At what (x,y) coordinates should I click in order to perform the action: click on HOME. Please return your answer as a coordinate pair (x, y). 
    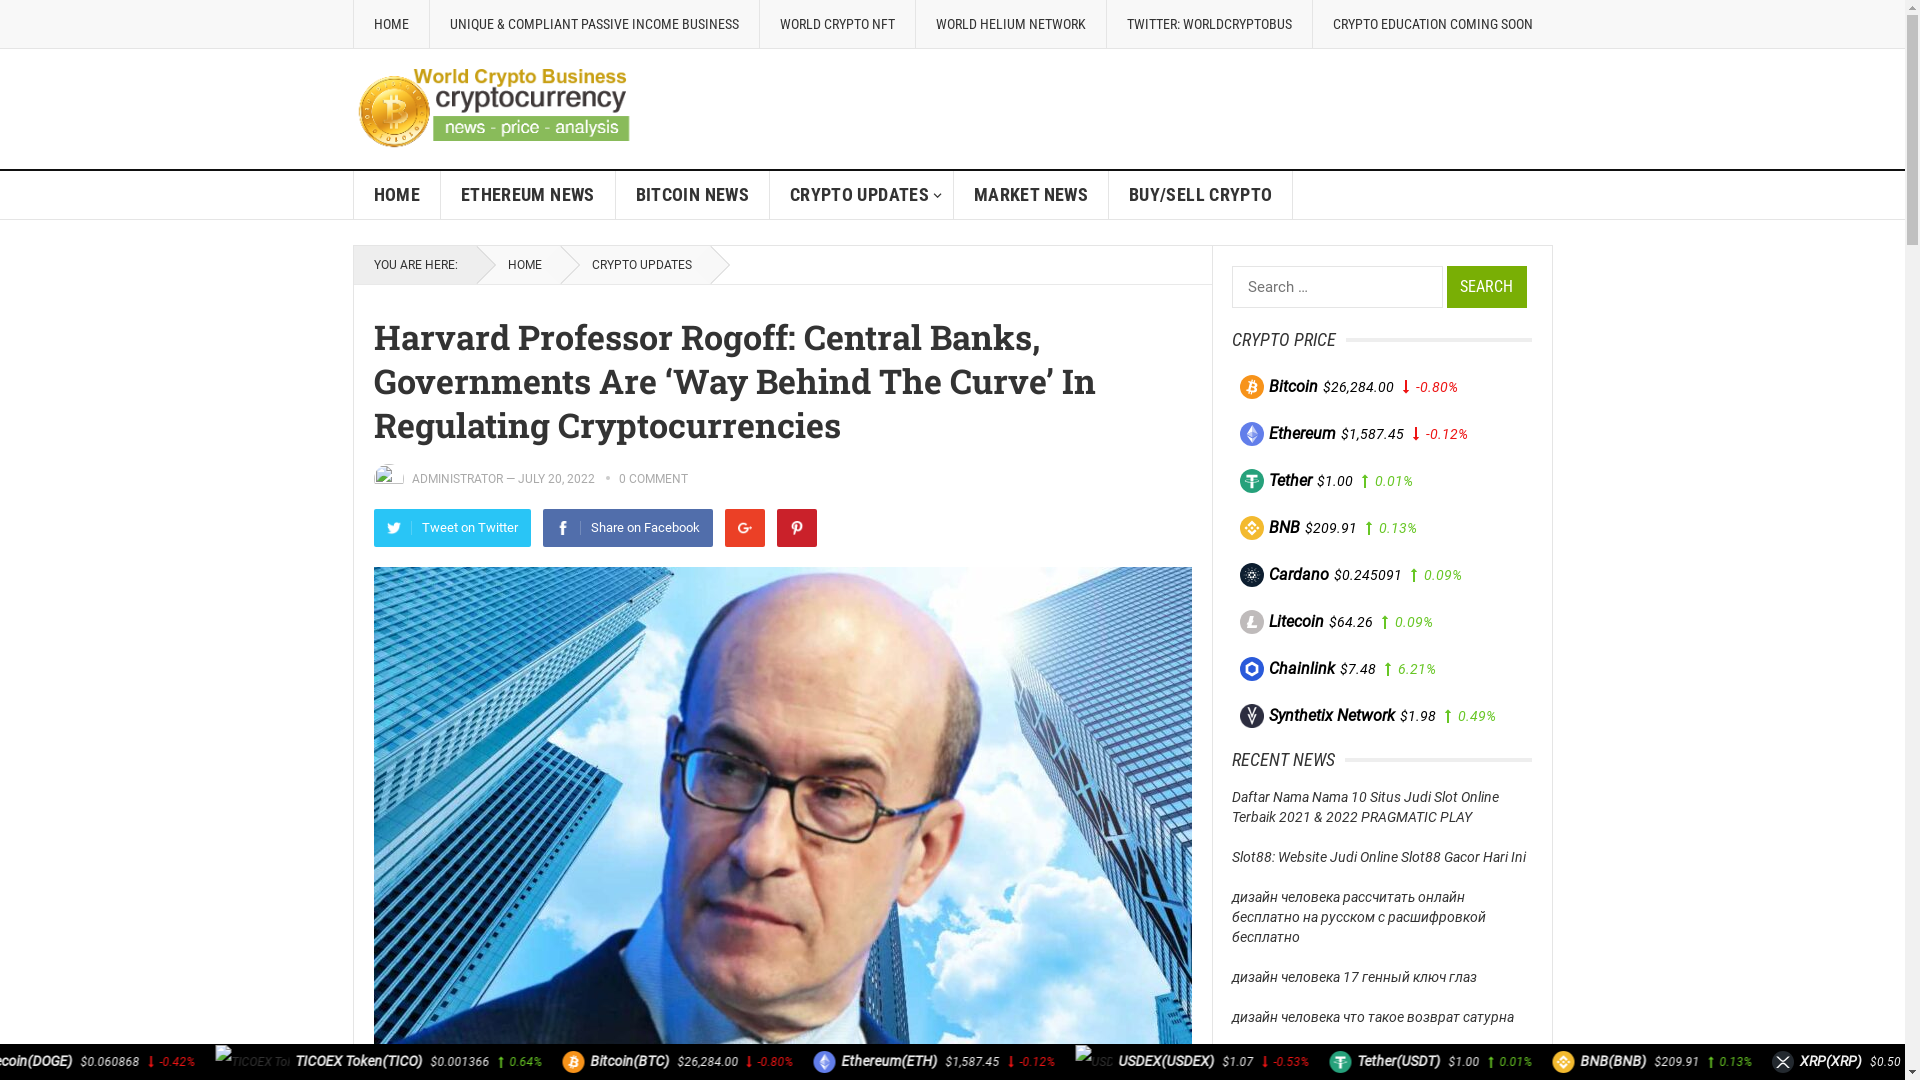
    Looking at the image, I should click on (390, 24).